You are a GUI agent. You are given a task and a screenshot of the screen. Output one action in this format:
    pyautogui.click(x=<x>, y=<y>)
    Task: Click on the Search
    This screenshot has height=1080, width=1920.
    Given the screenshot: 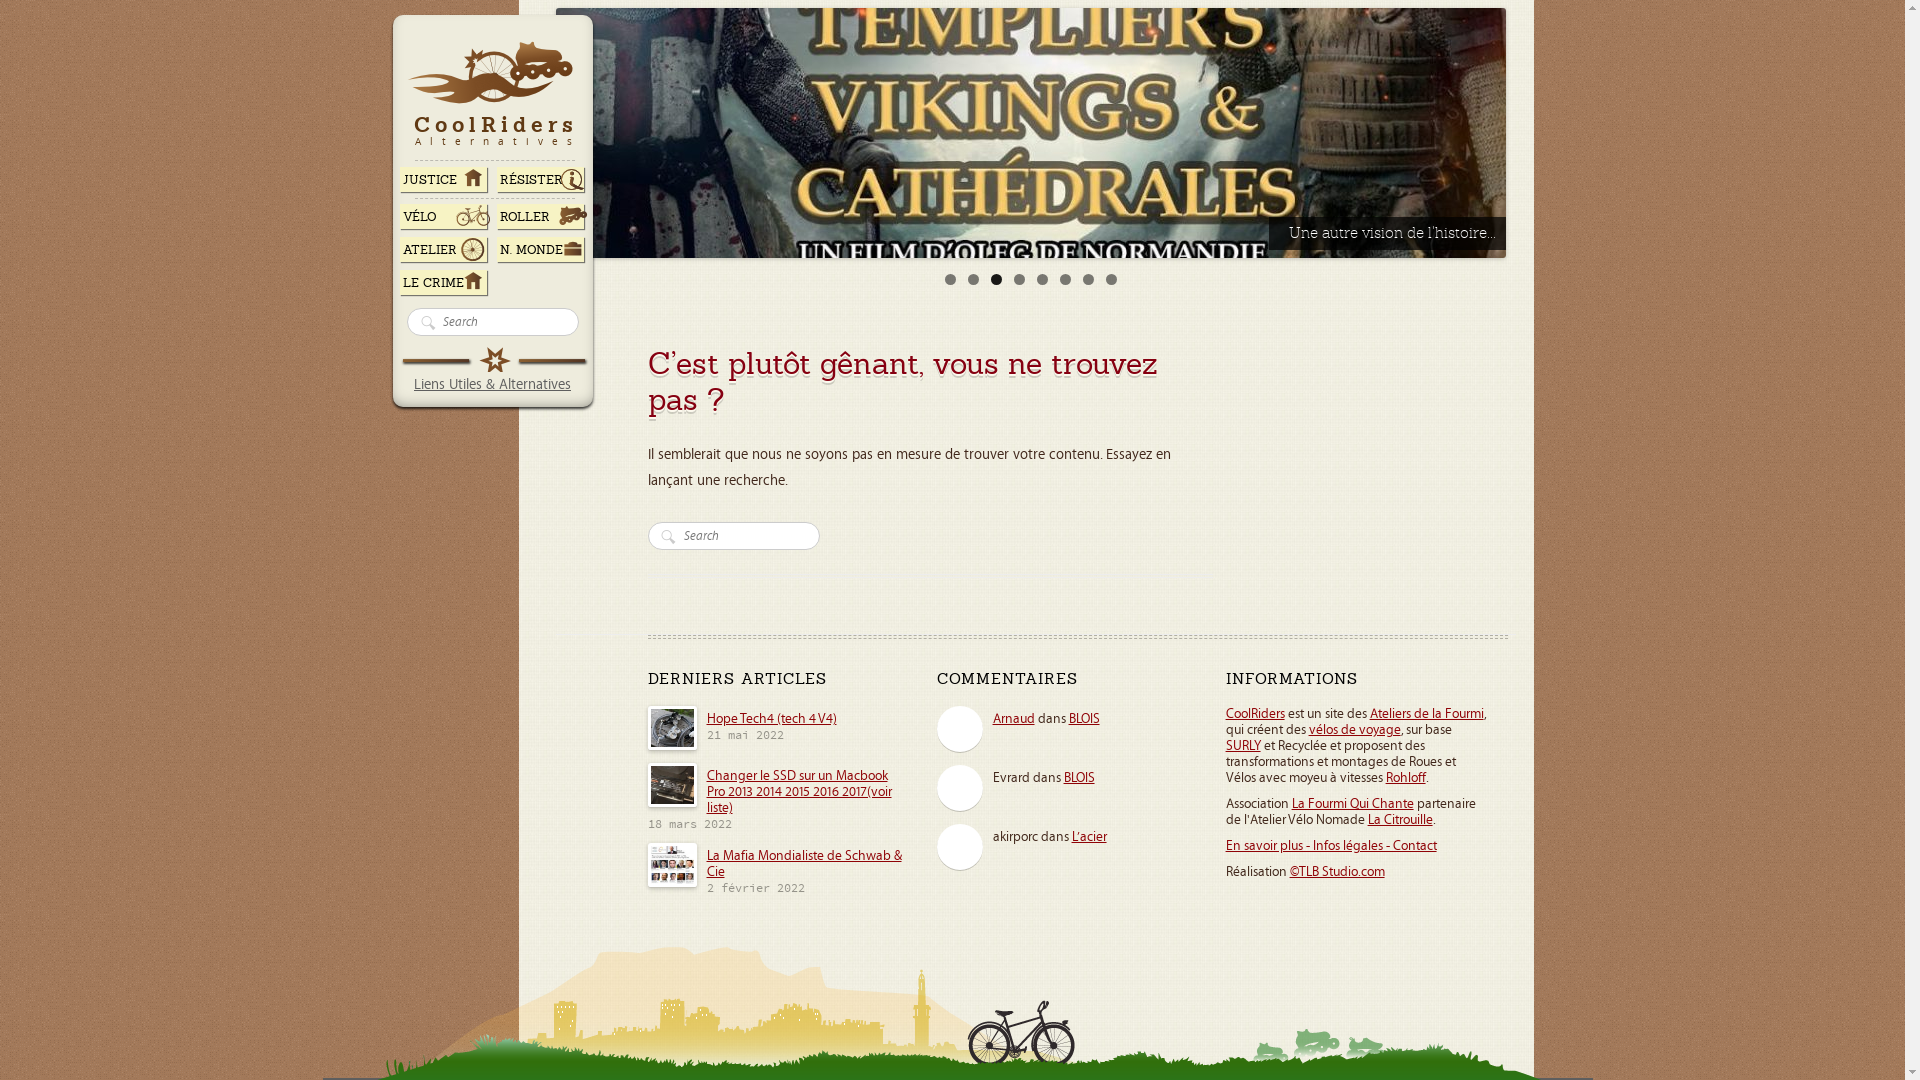 What is the action you would take?
    pyautogui.click(x=428, y=328)
    